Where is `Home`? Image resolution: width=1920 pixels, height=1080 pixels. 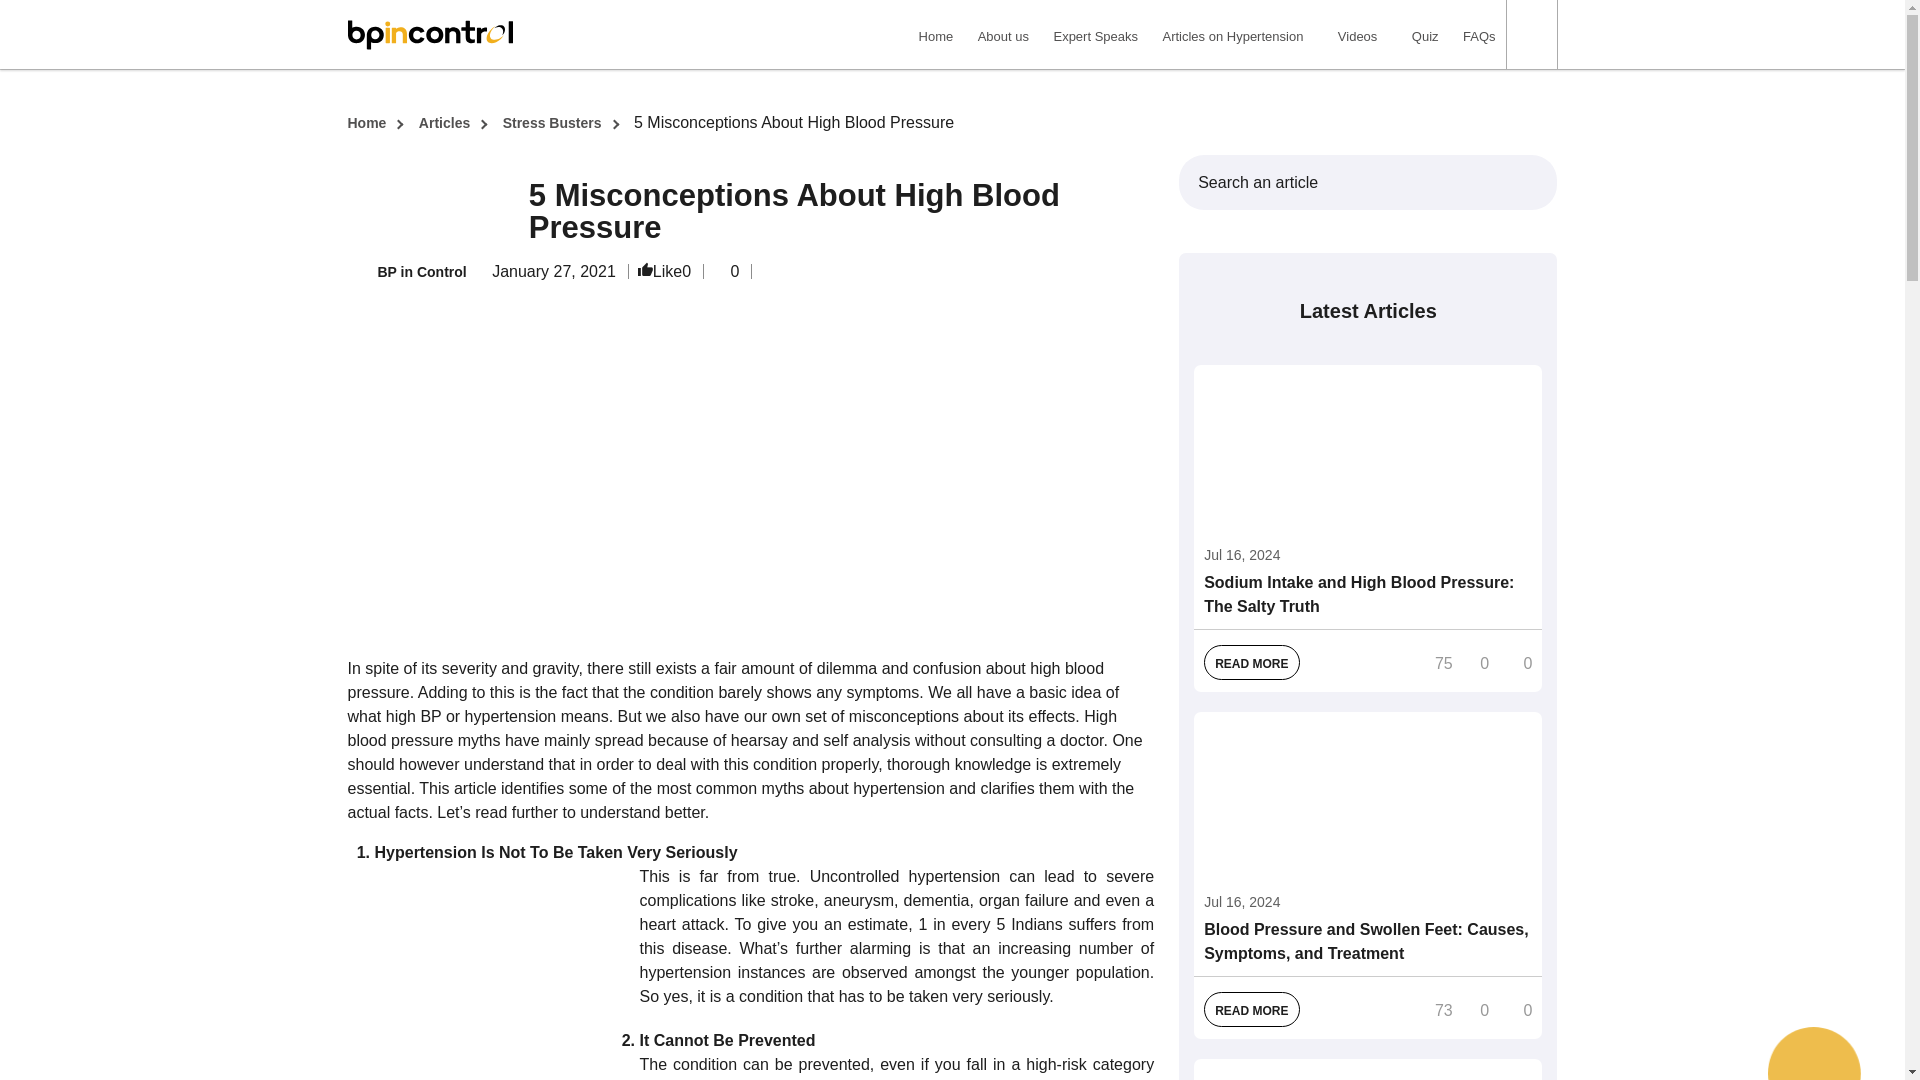
Home is located at coordinates (367, 122).